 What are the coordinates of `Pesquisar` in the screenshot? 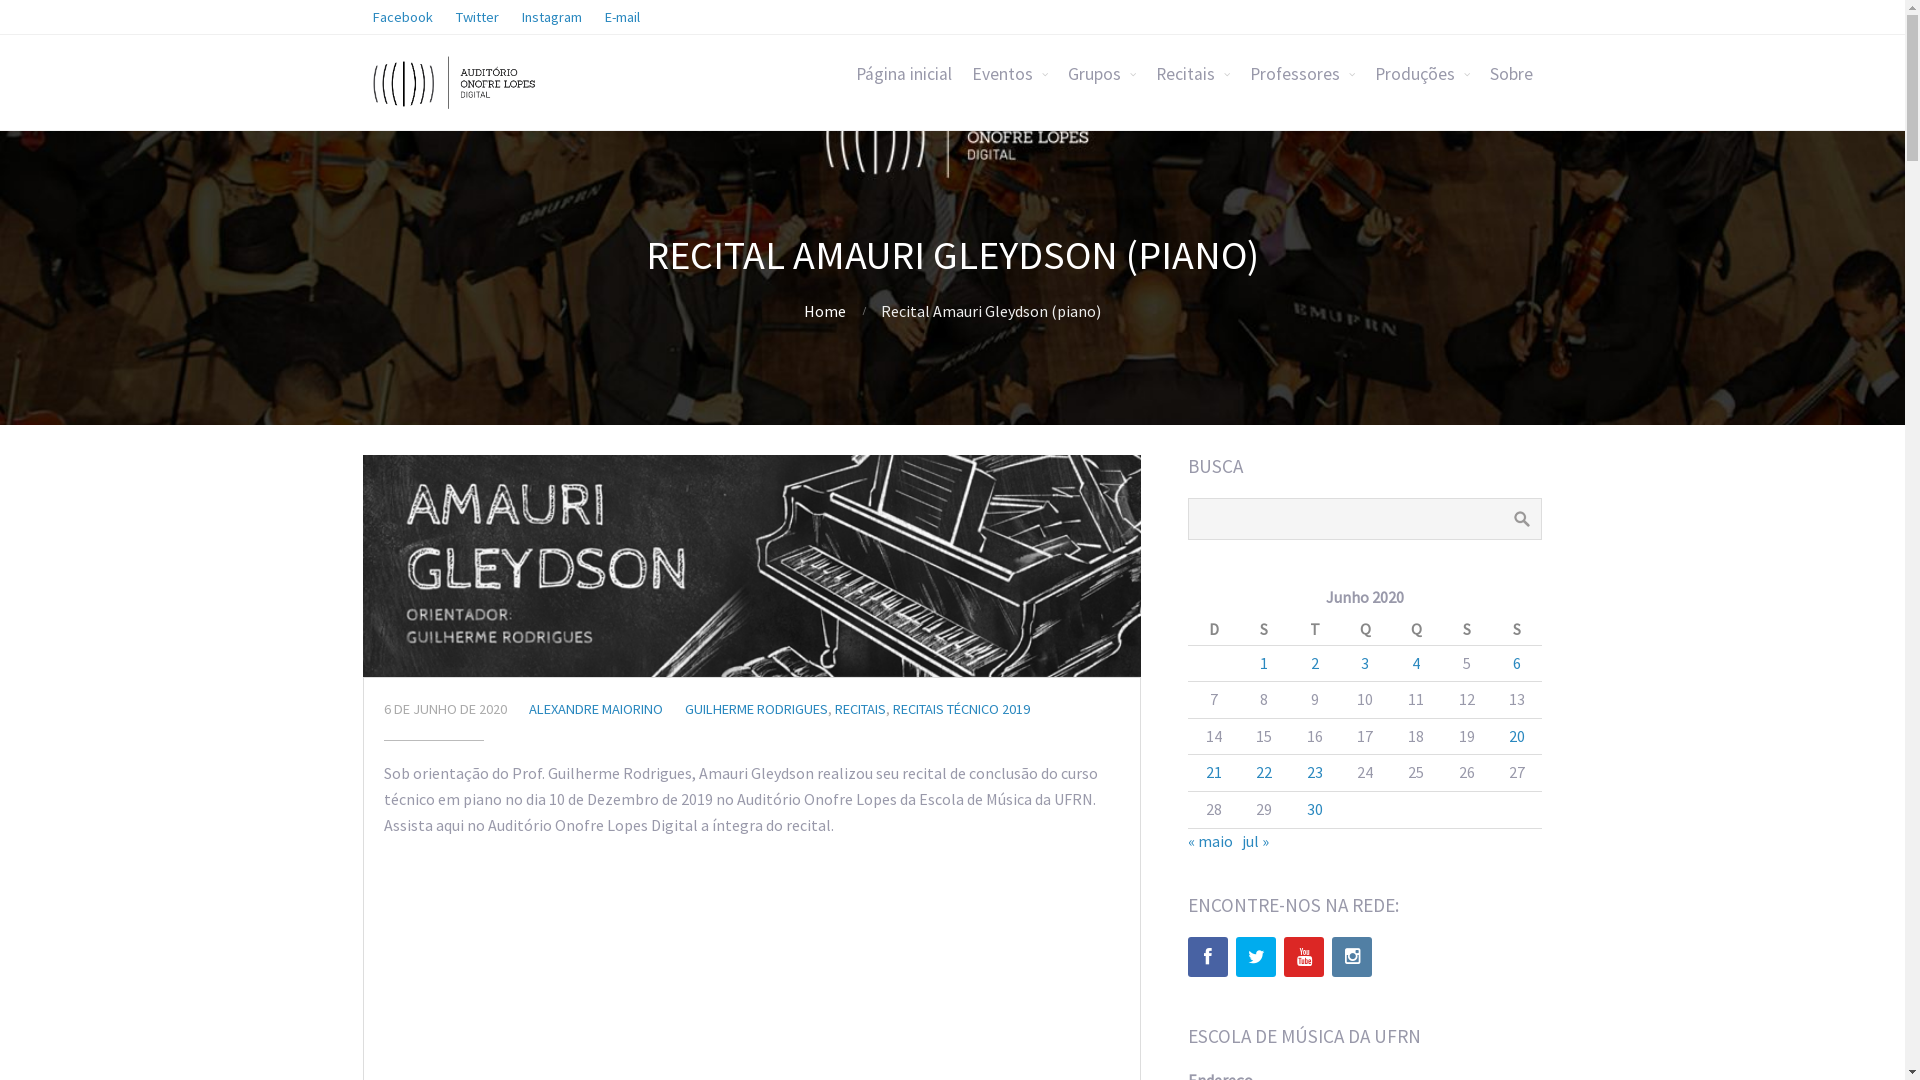 It's located at (1522, 519).